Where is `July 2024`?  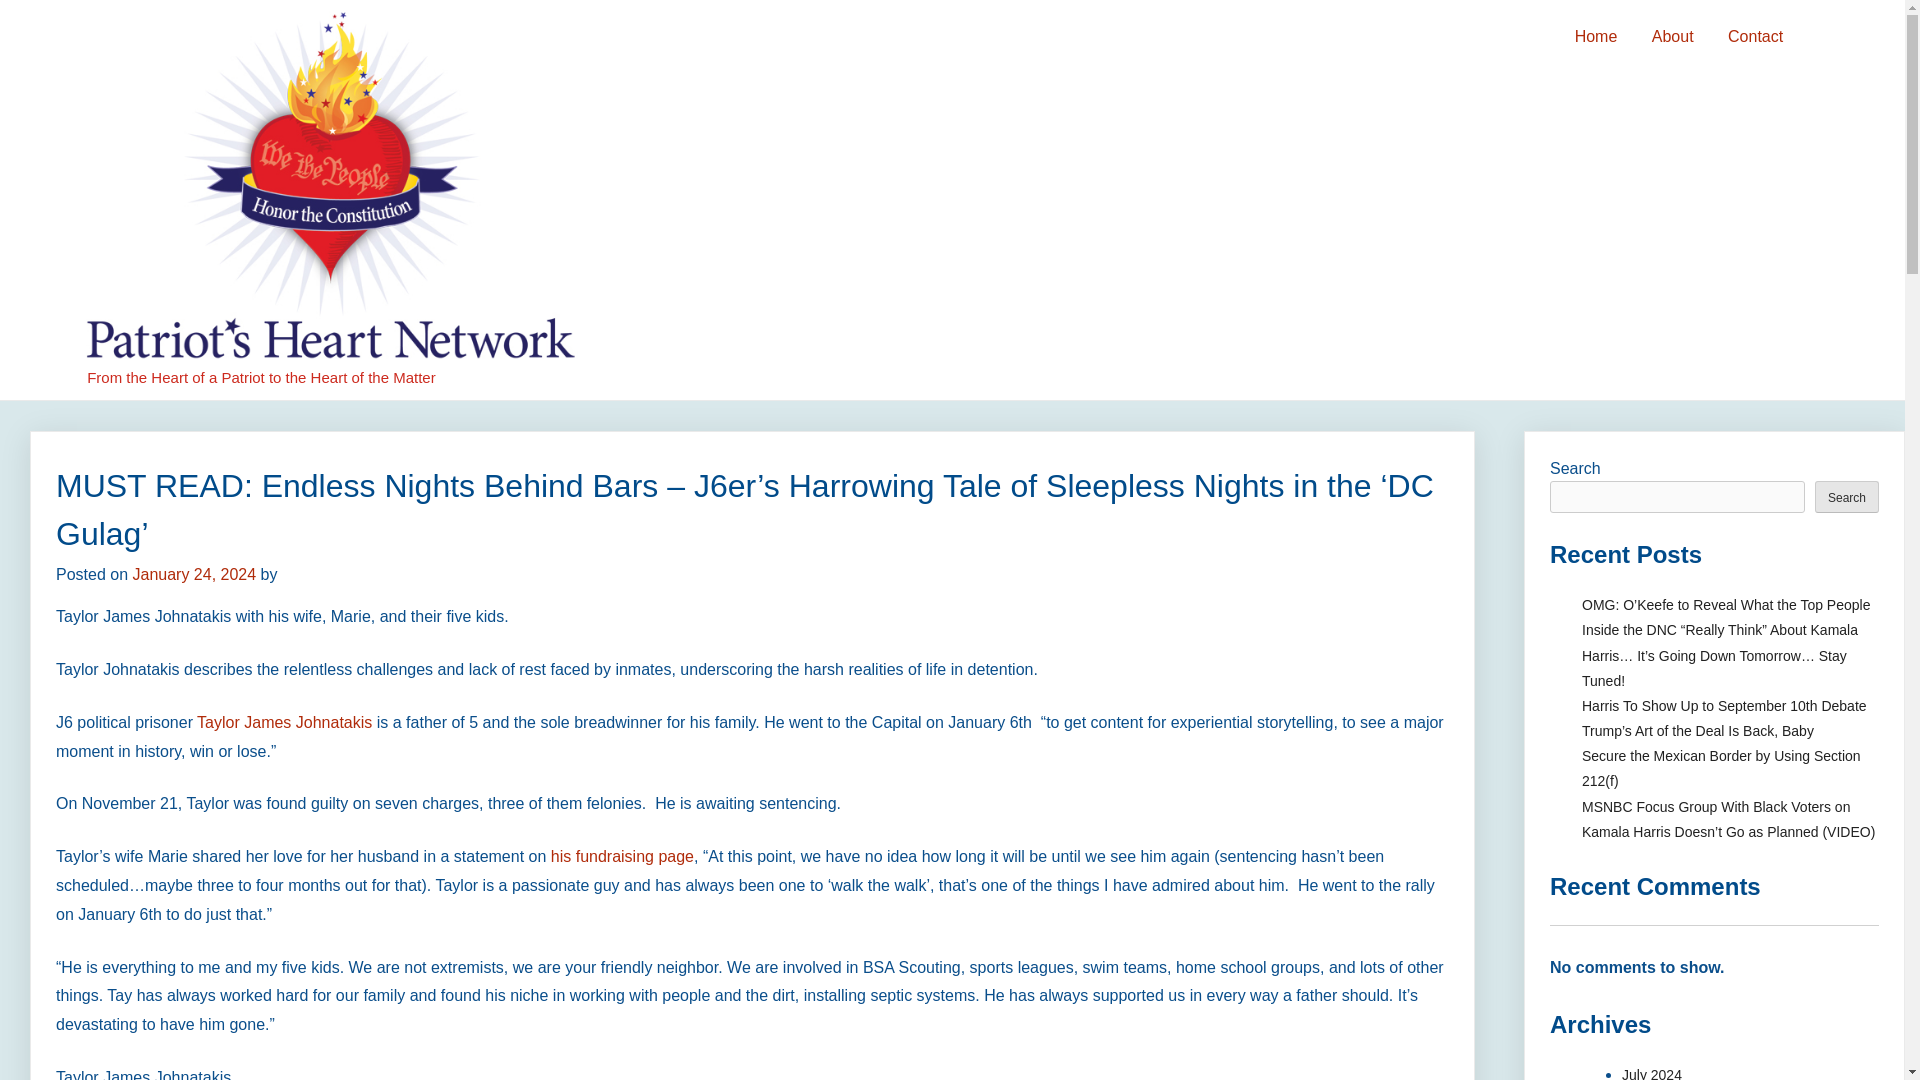
July 2024 is located at coordinates (1652, 1074).